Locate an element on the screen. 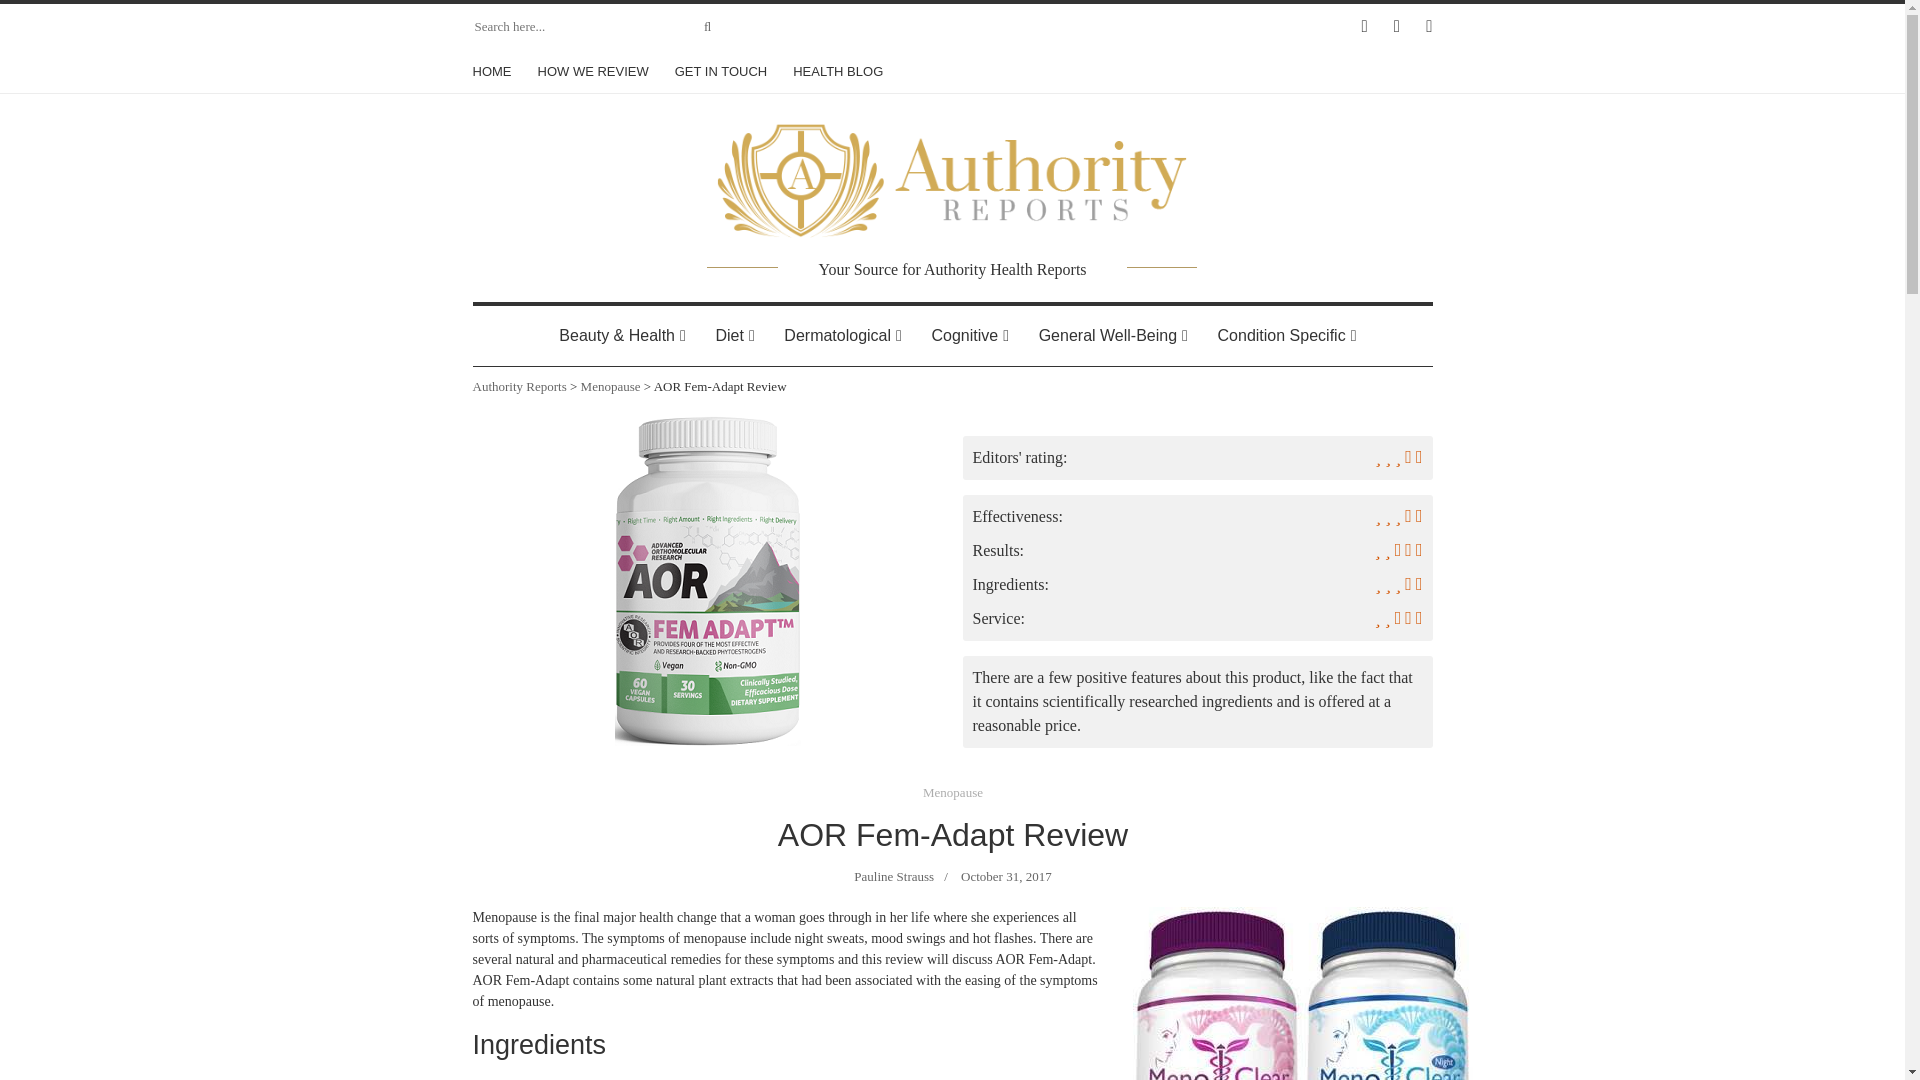 This screenshot has width=1920, height=1080. Service: 2.5 is located at coordinates (1196, 624).